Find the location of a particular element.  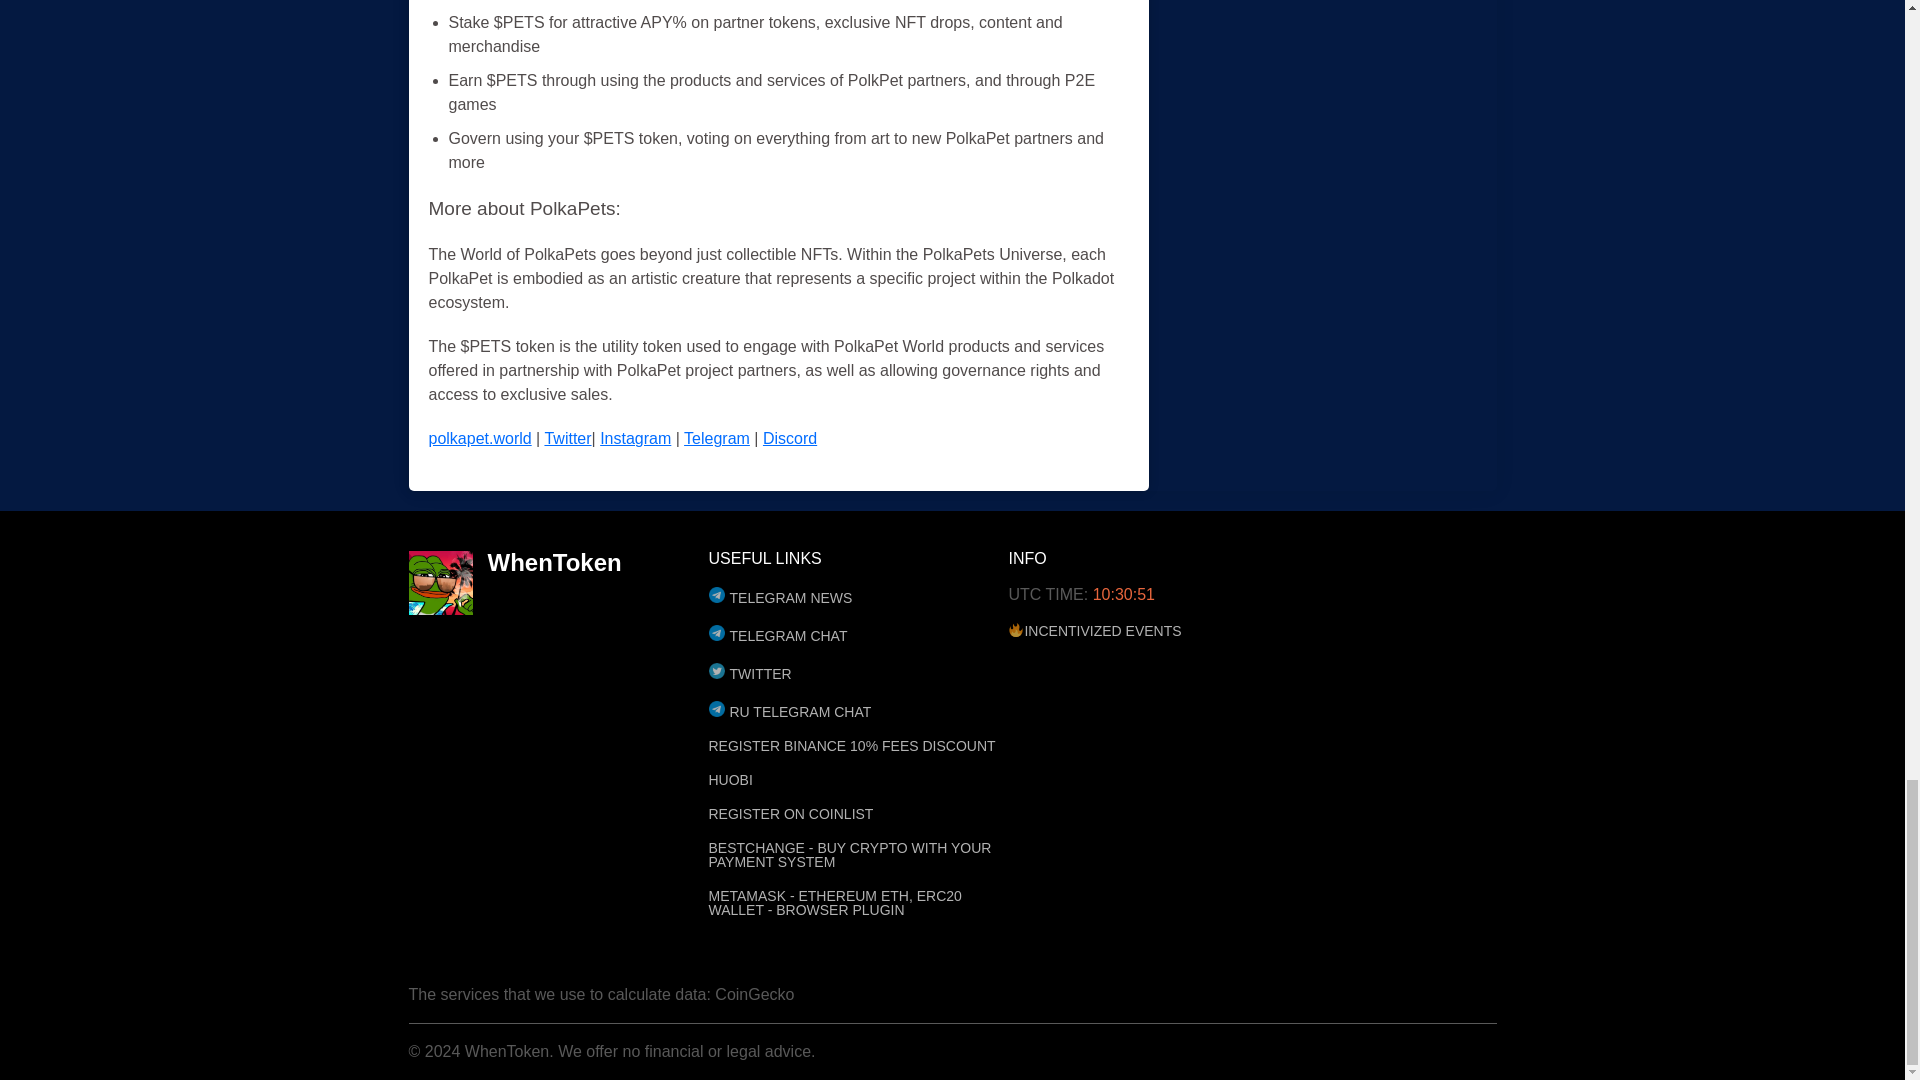

Discord is located at coordinates (790, 438).